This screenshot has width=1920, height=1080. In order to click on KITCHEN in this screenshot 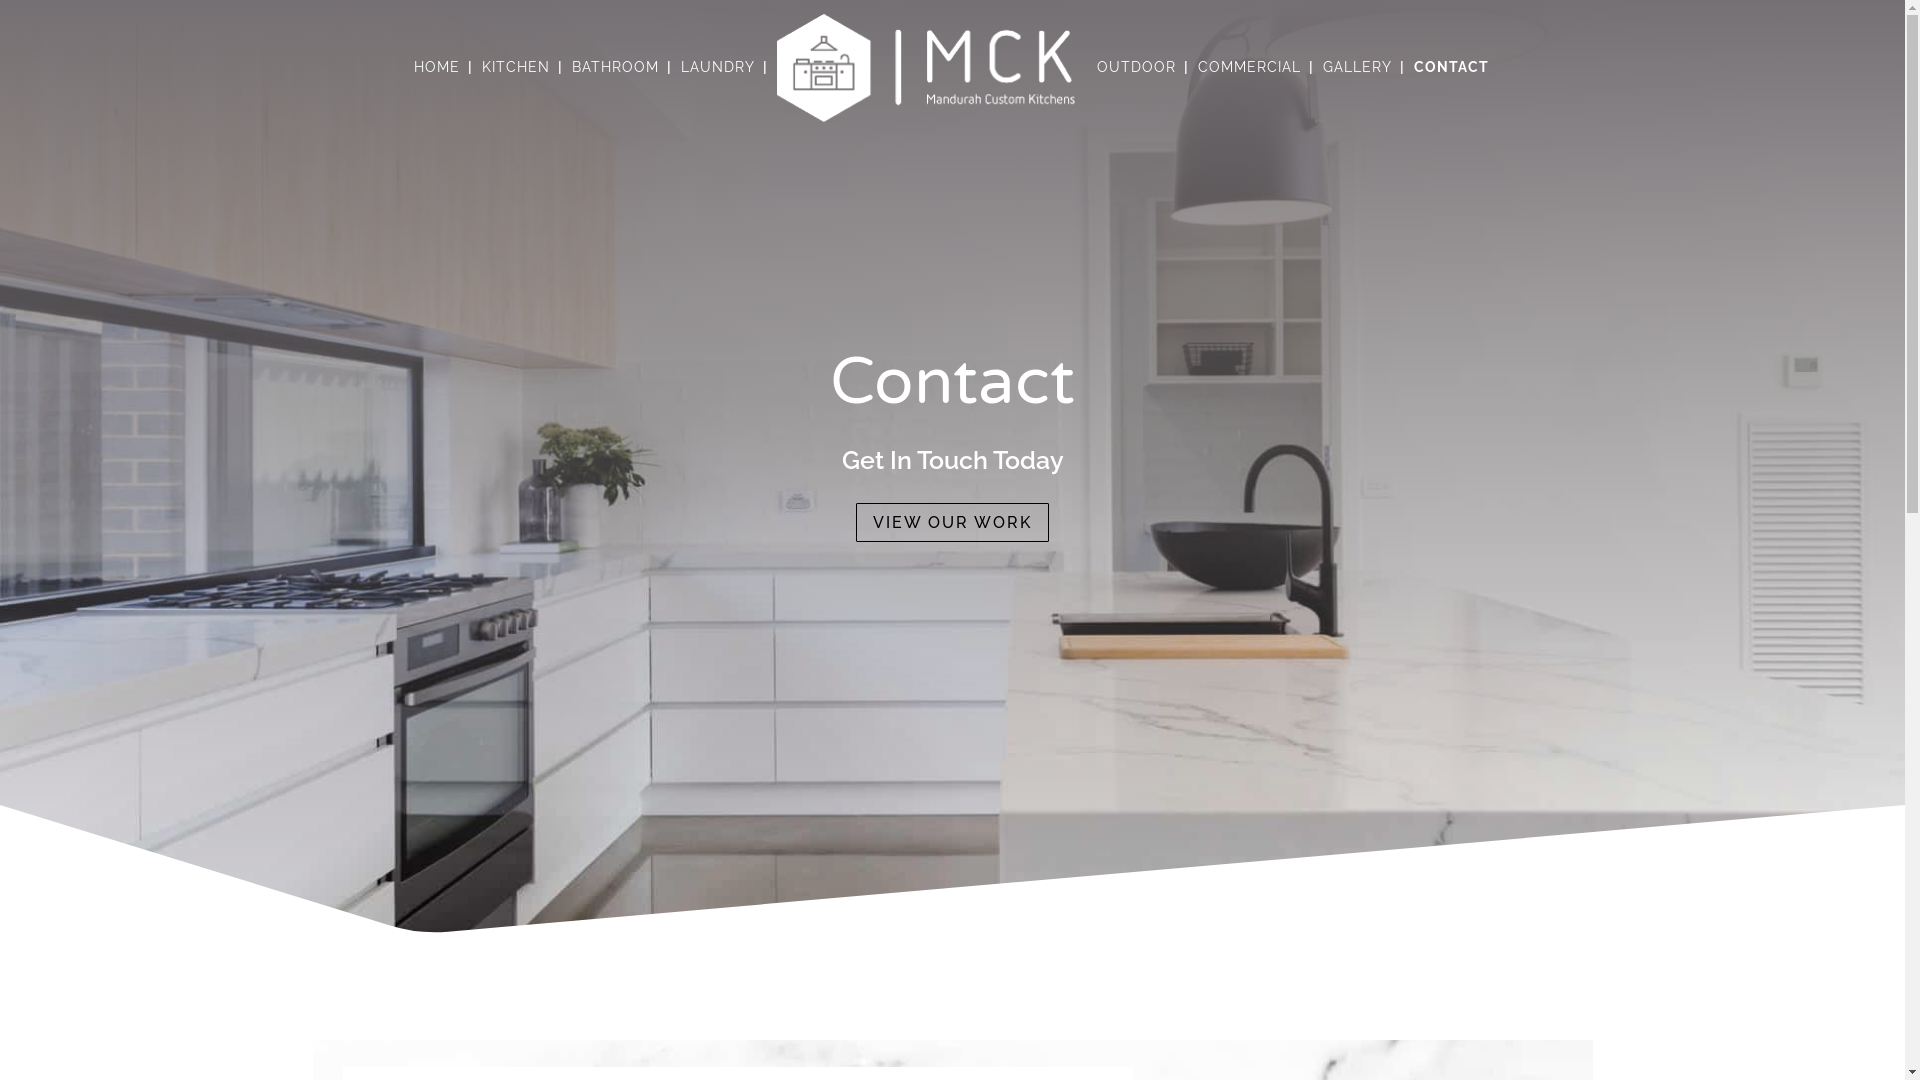, I will do `click(516, 90)`.